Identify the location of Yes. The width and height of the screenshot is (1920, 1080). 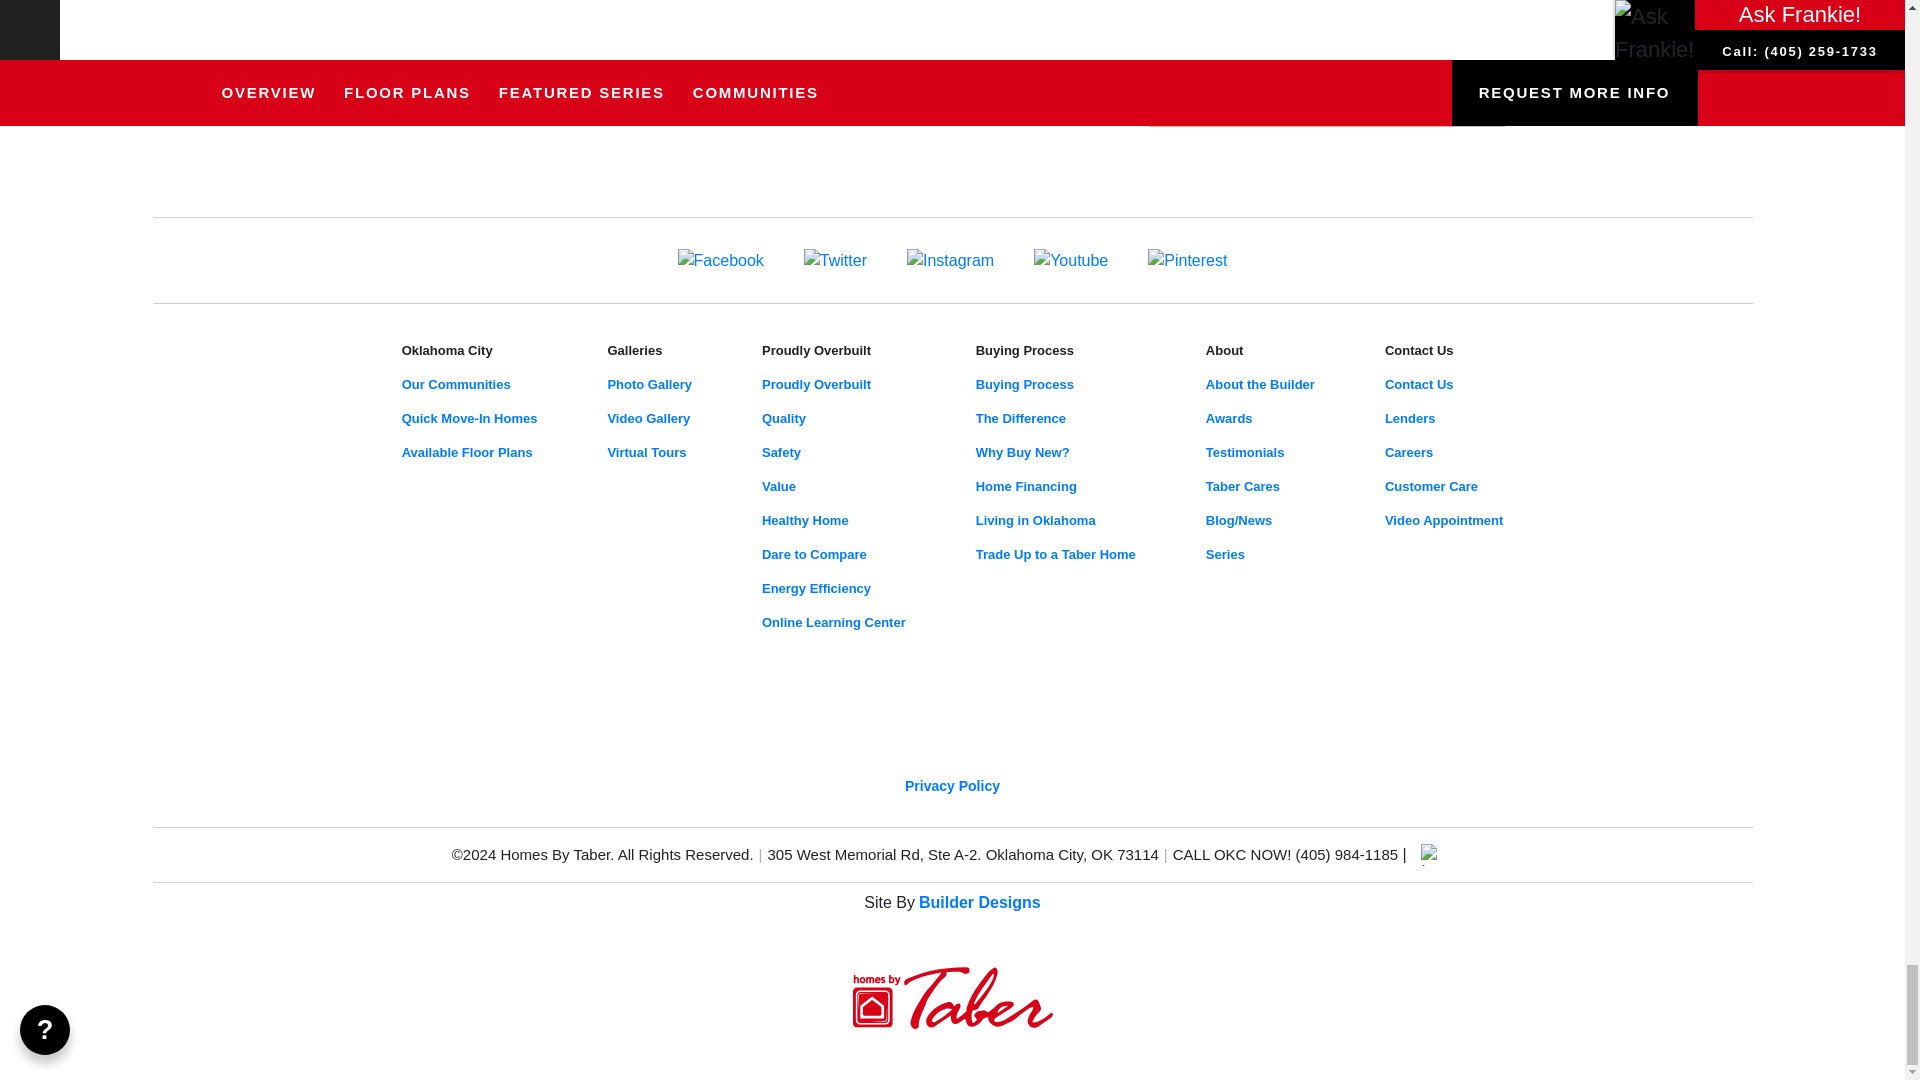
(606, 7).